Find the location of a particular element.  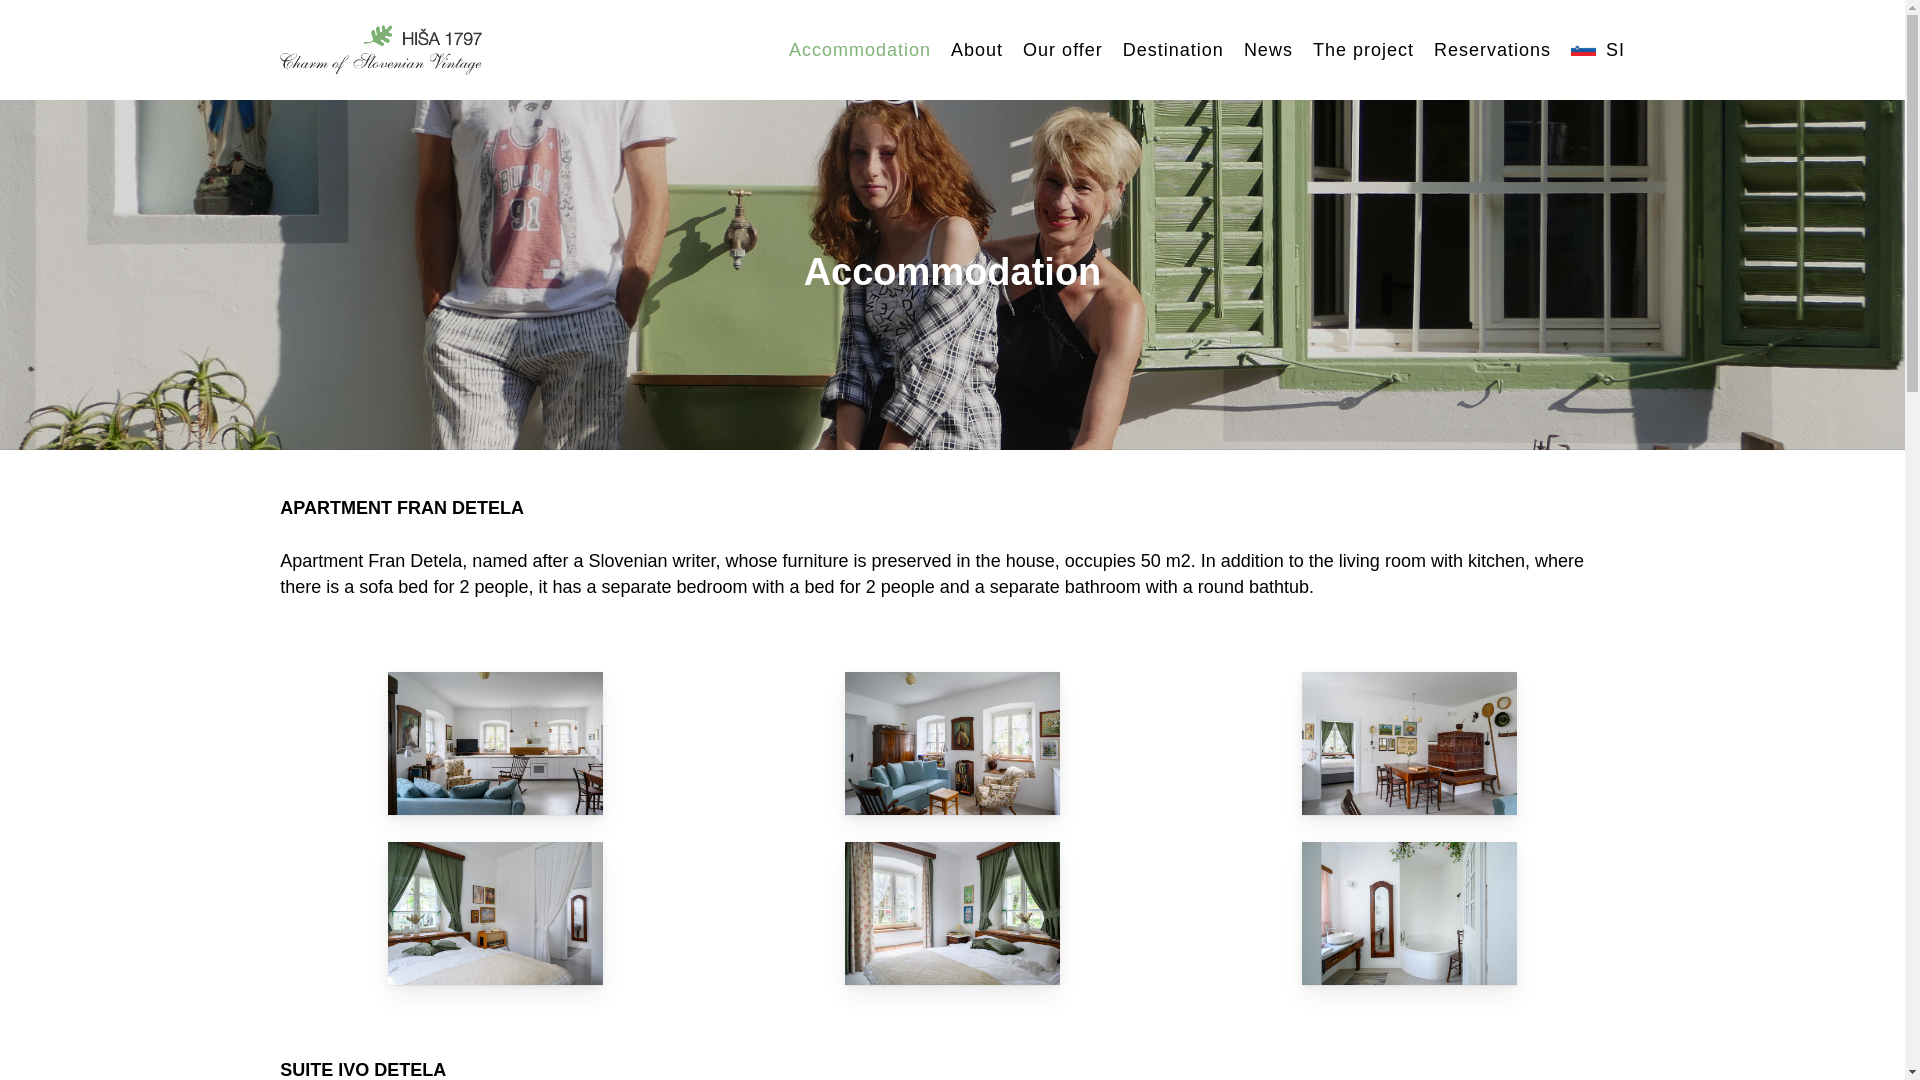

Our offer is located at coordinates (1063, 50).